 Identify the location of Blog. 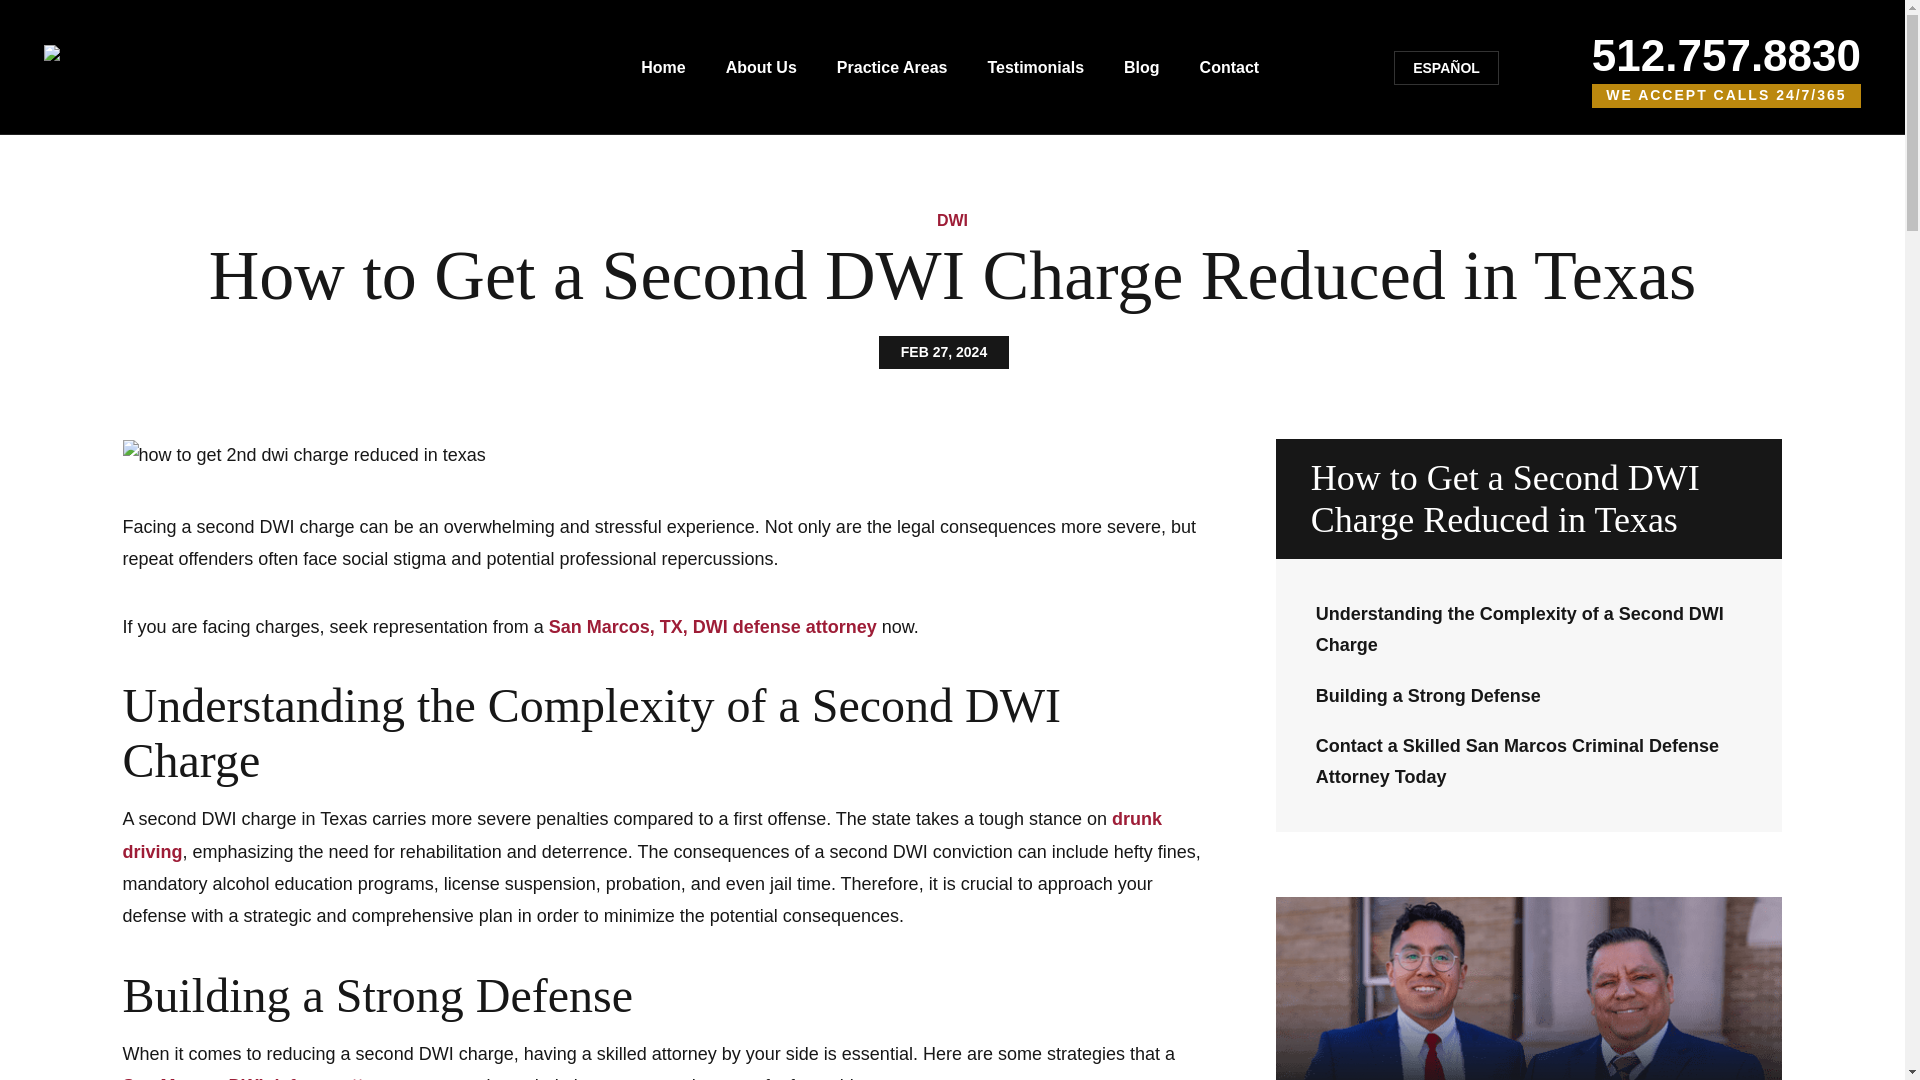
(1141, 67).